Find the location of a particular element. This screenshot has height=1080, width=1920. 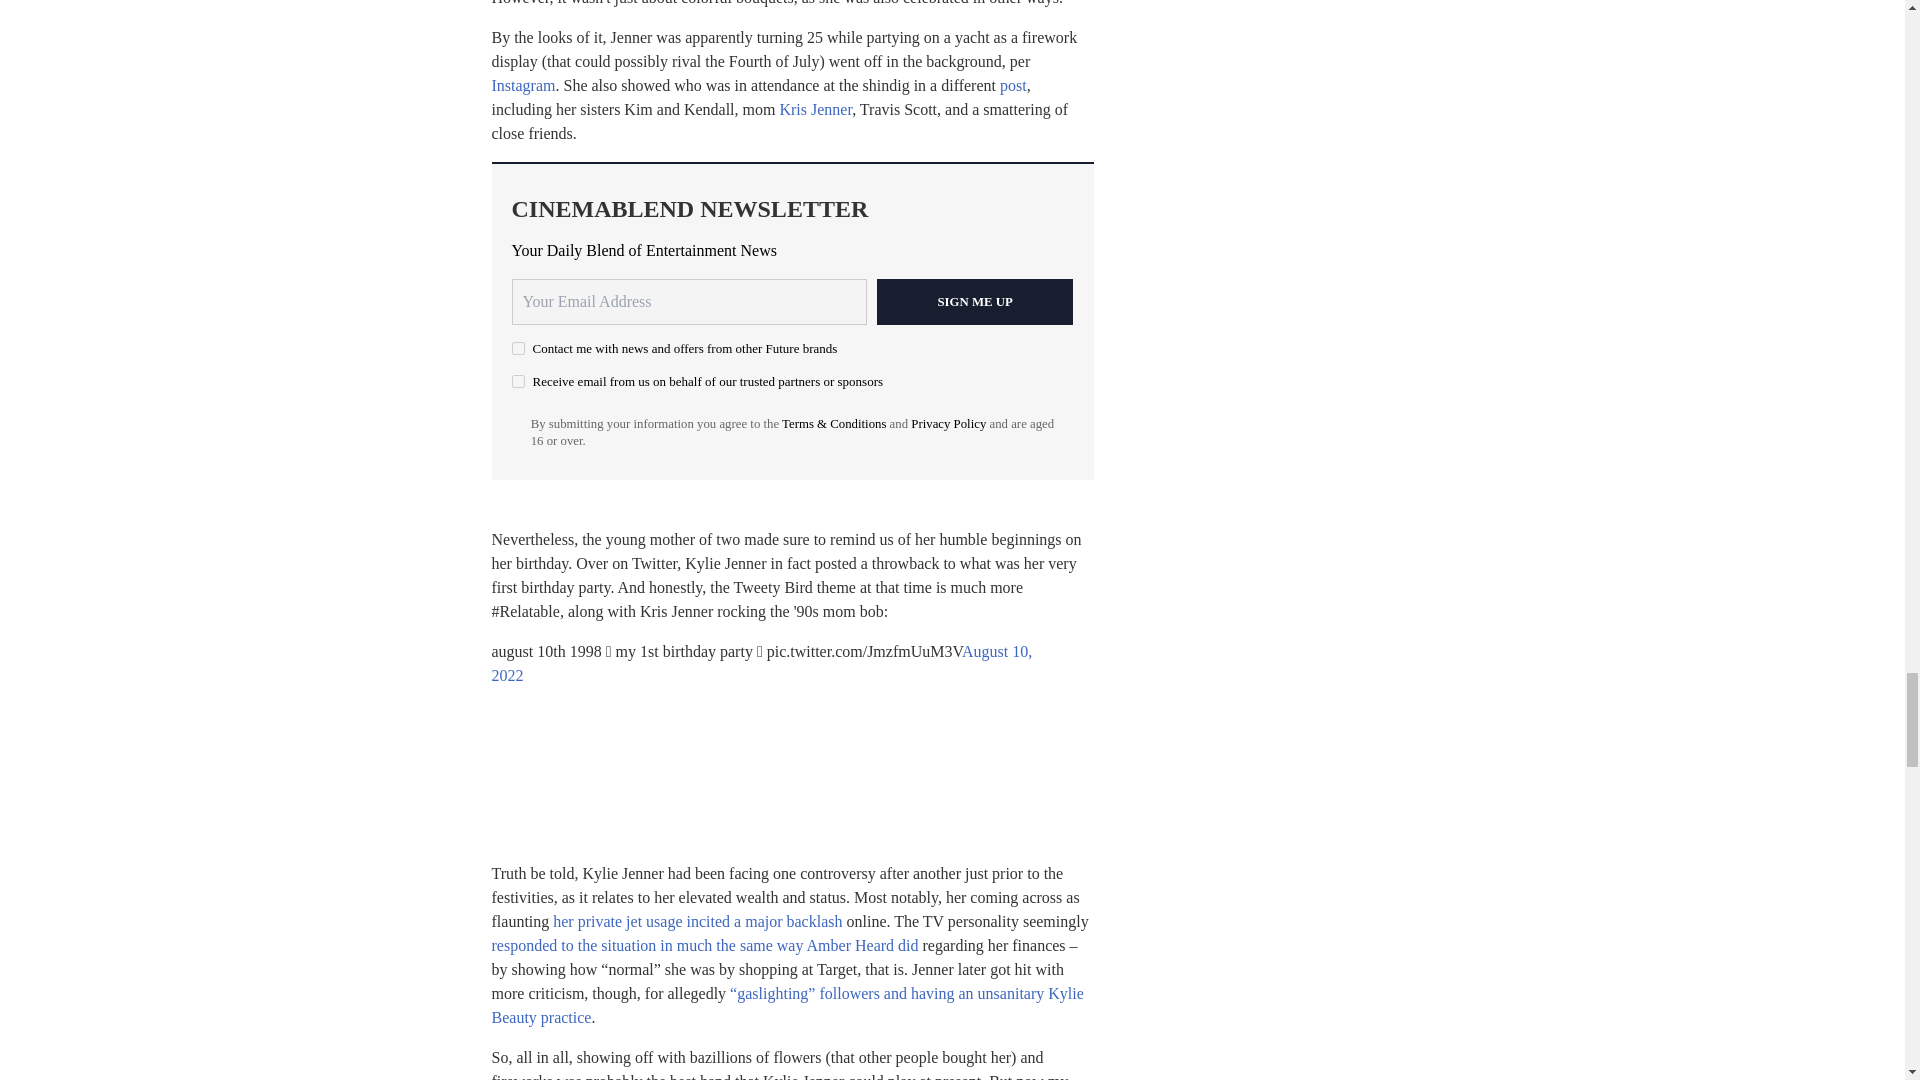

on is located at coordinates (518, 348).